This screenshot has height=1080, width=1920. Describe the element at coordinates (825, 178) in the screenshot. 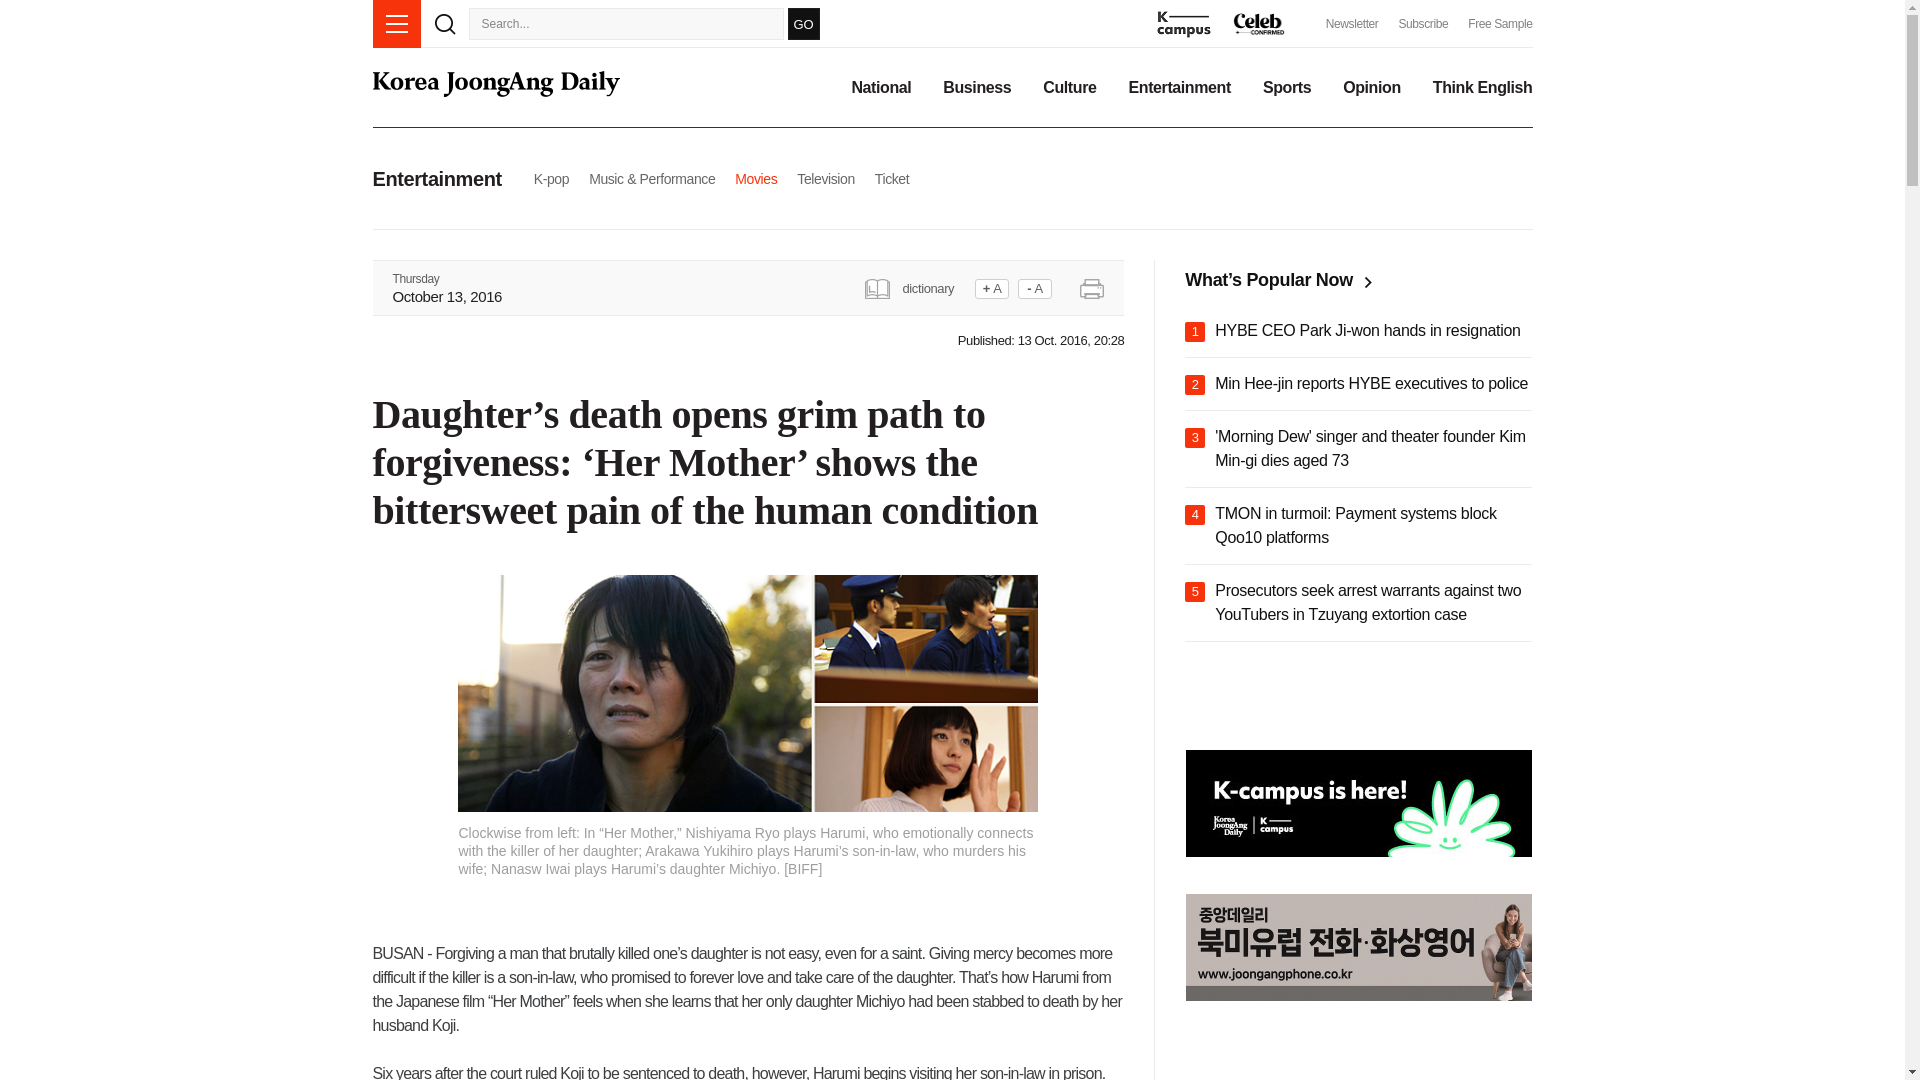

I see `Television` at that location.